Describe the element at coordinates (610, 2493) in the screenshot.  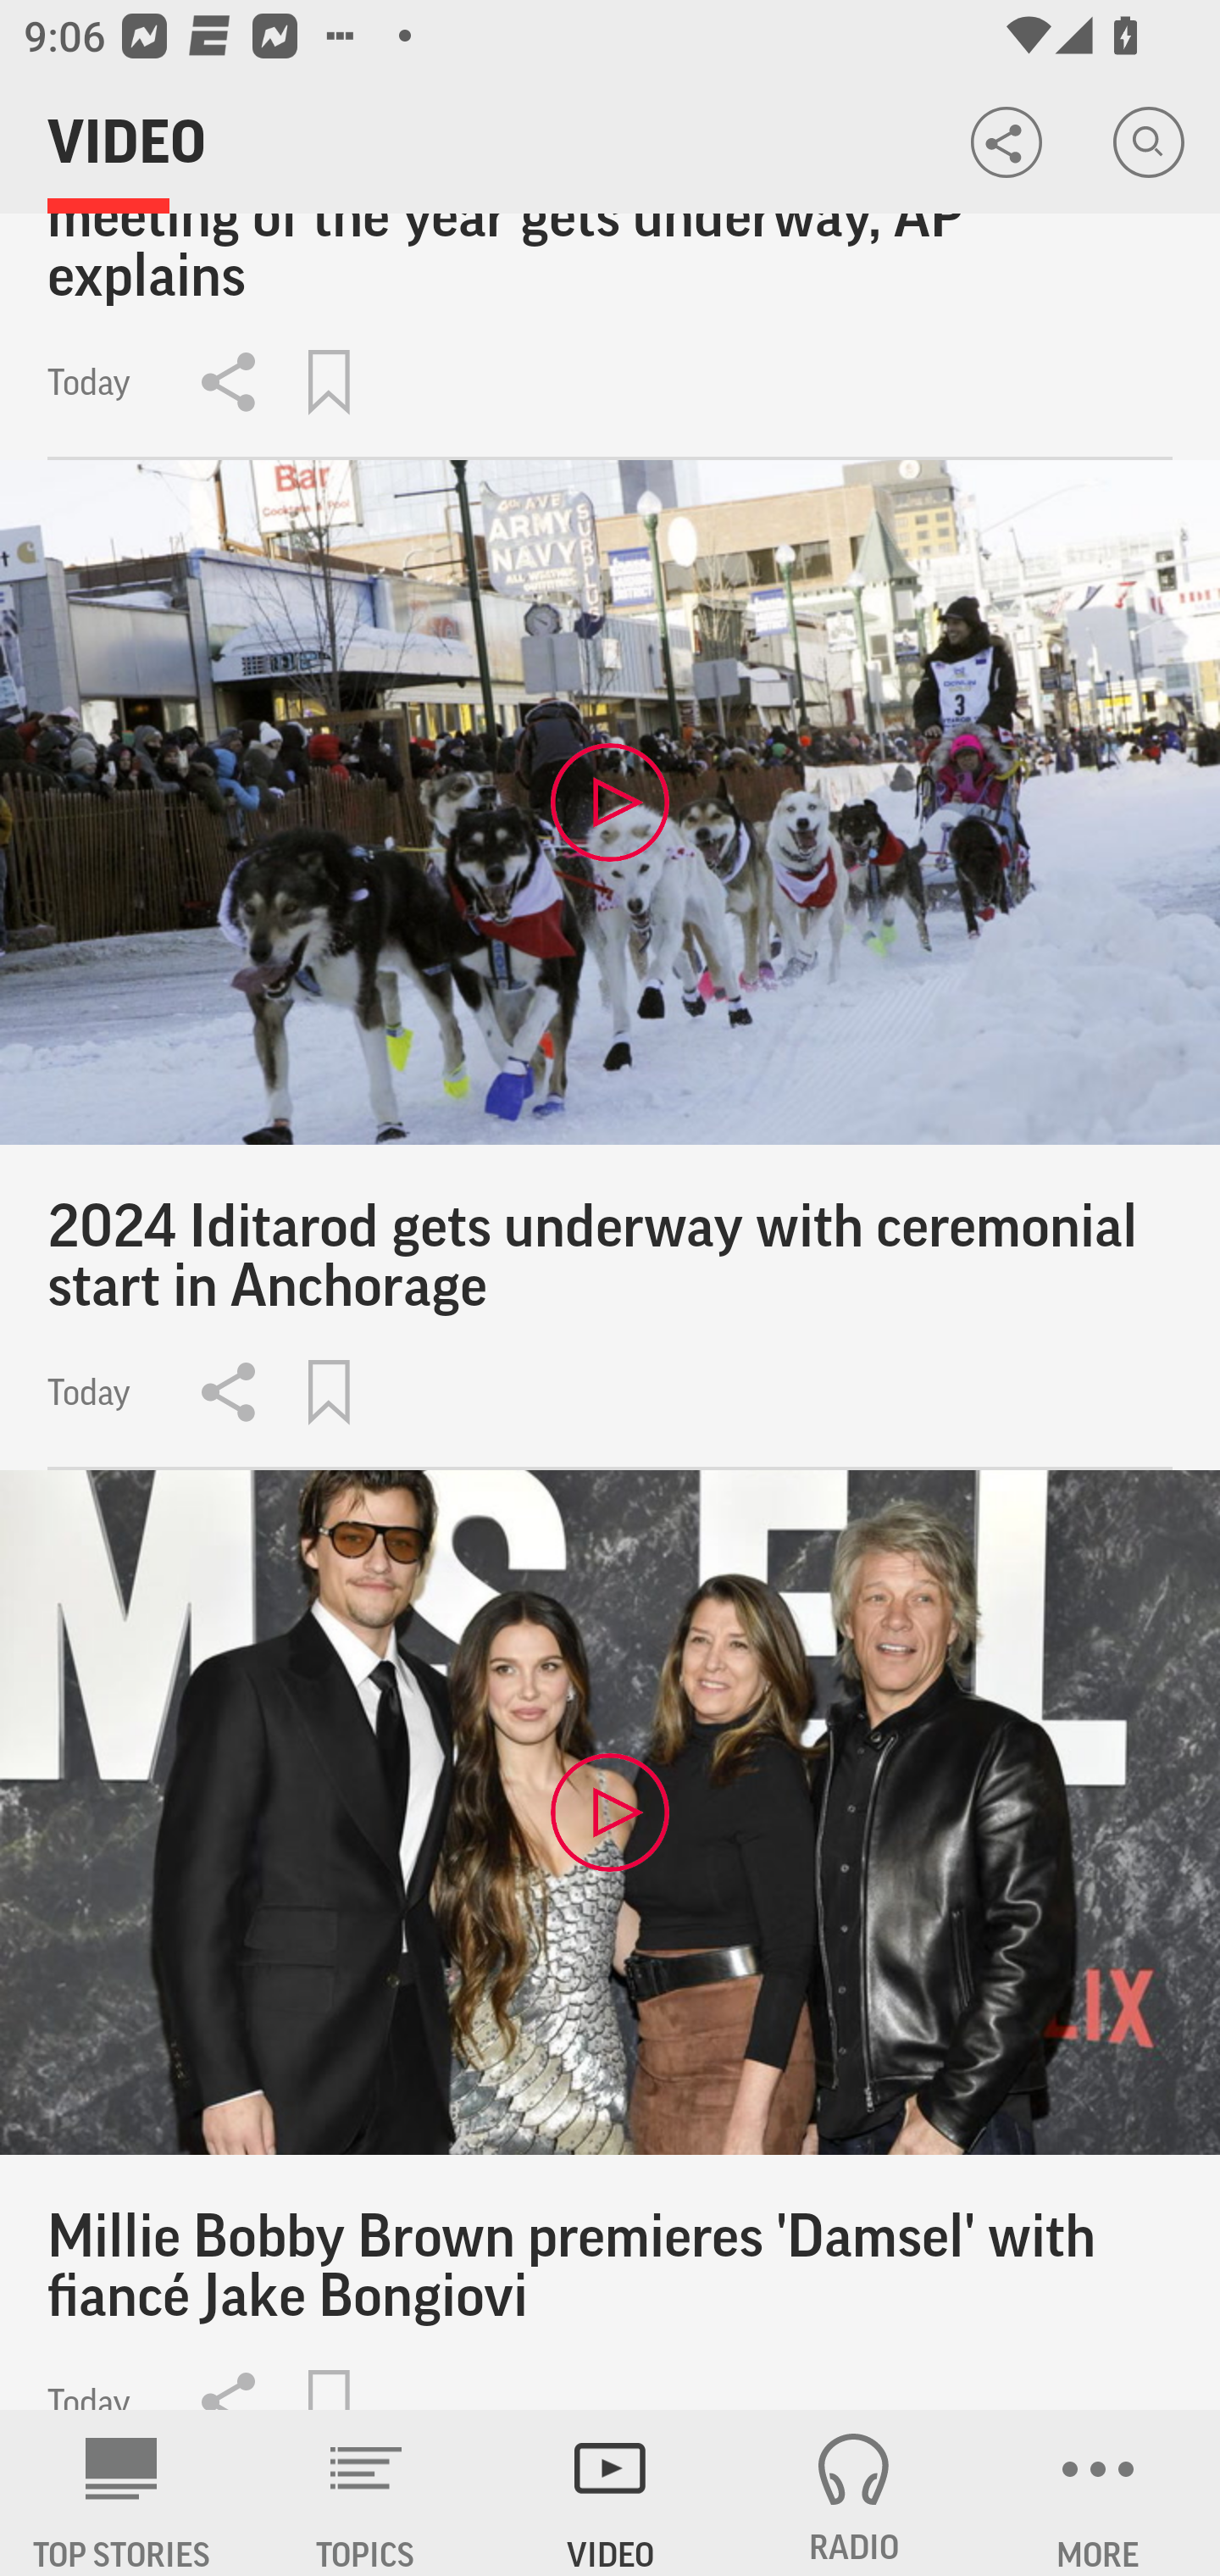
I see `VIDEO` at that location.